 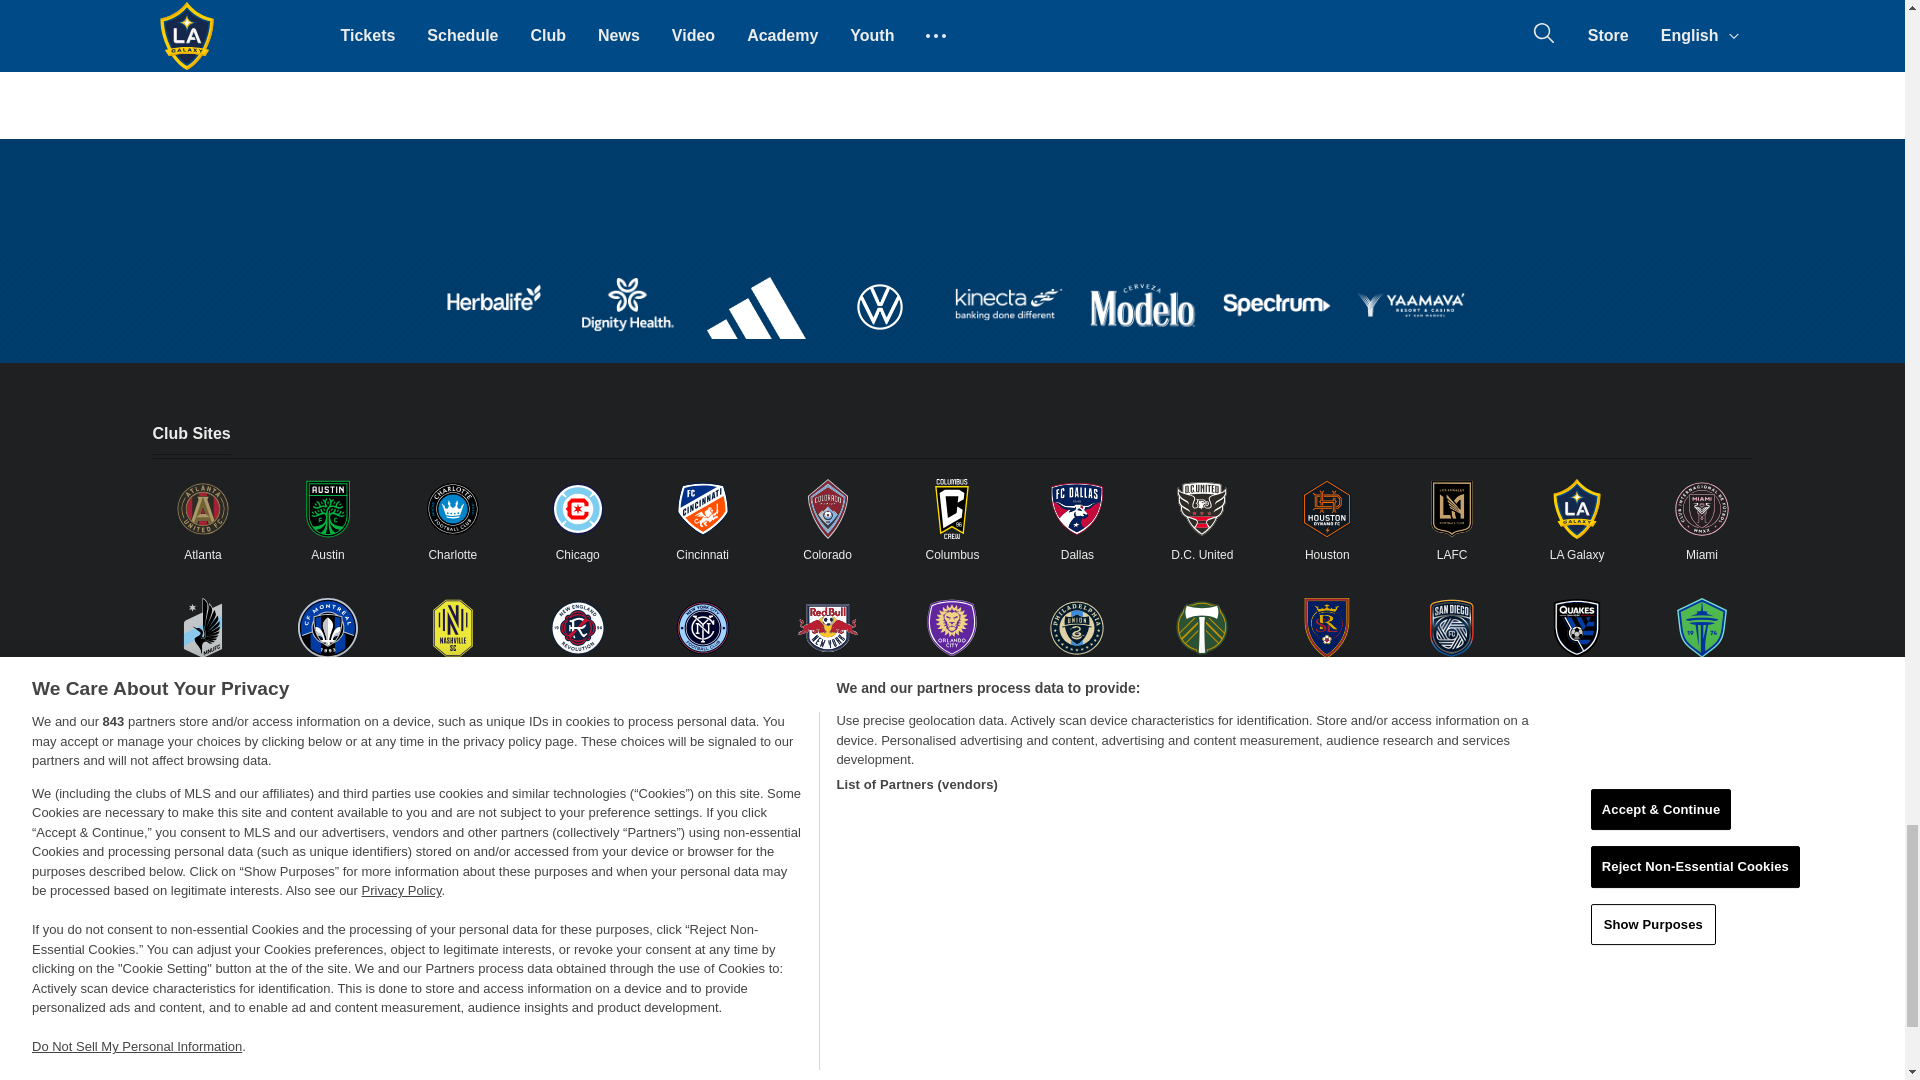 What do you see at coordinates (452, 508) in the screenshot?
I see `Link to Charlotte` at bounding box center [452, 508].